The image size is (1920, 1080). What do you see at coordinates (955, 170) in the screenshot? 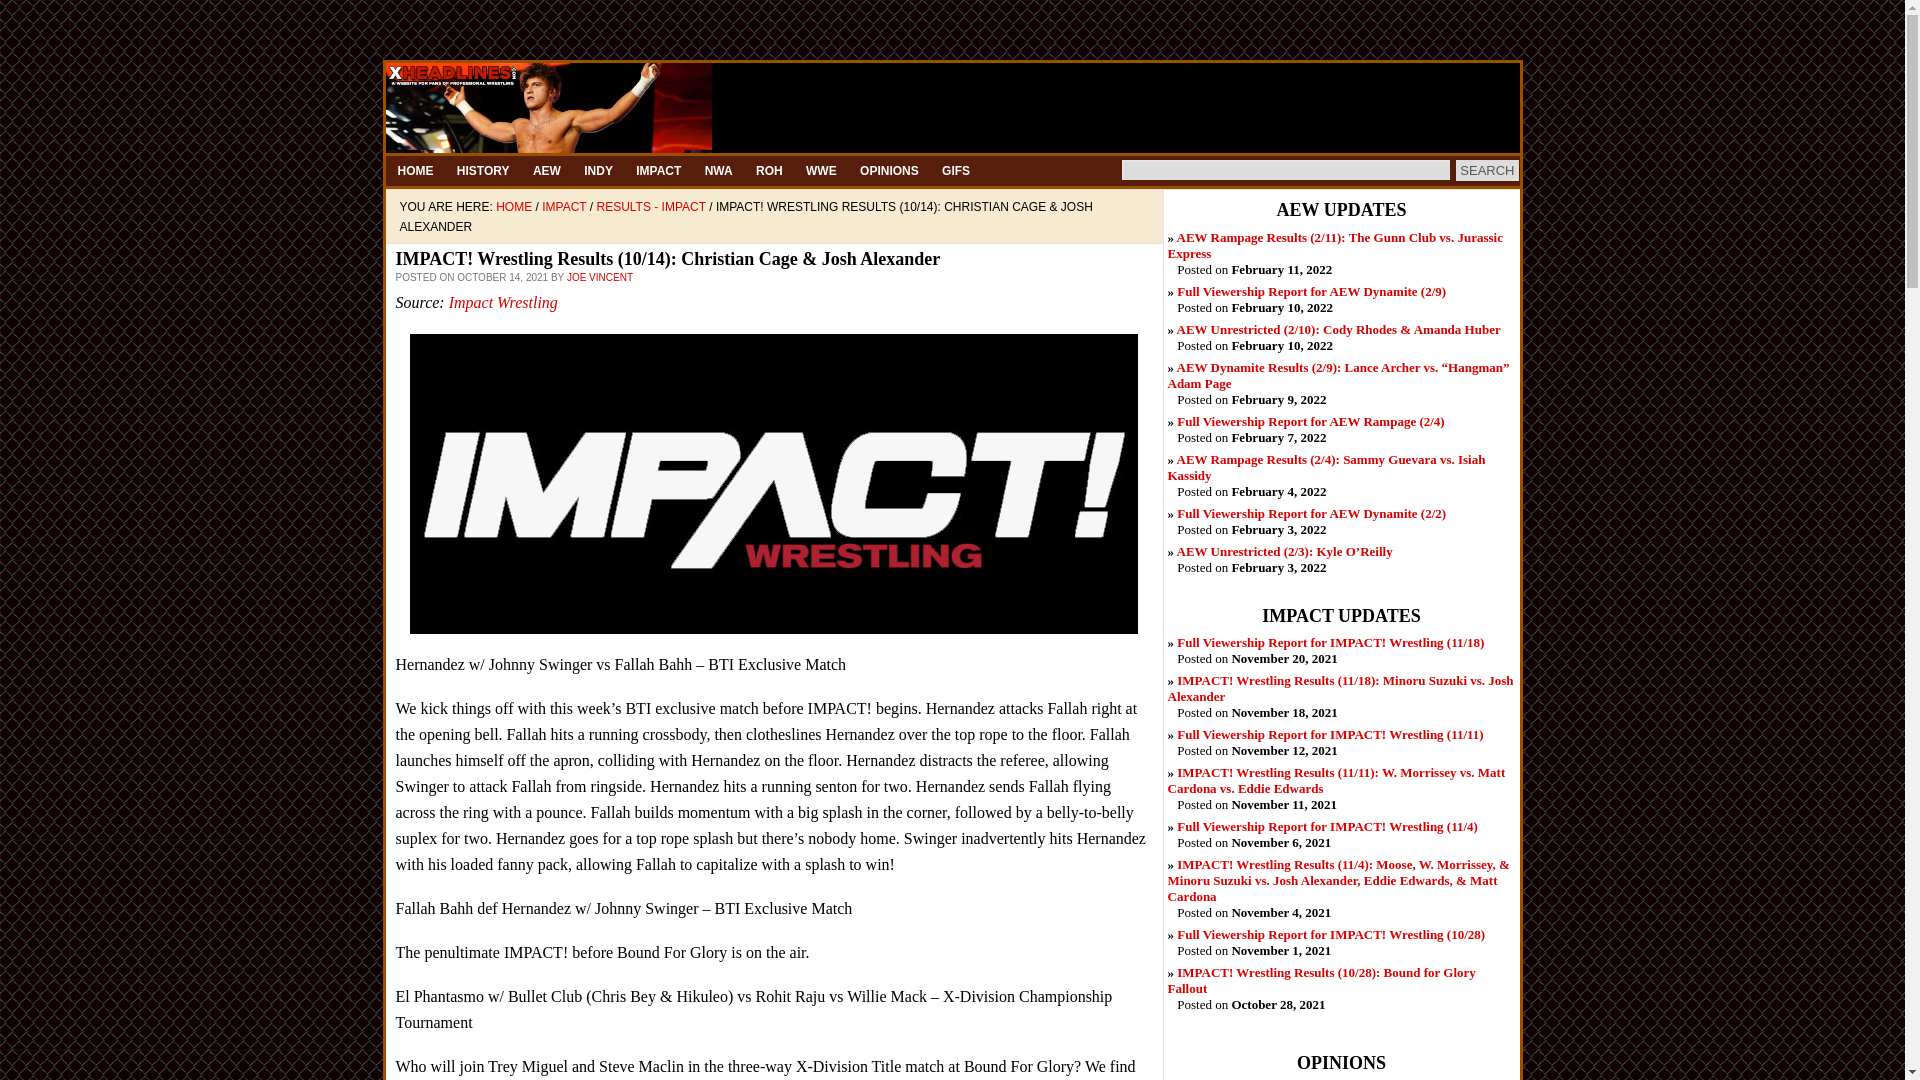
I see `GIFS` at bounding box center [955, 170].